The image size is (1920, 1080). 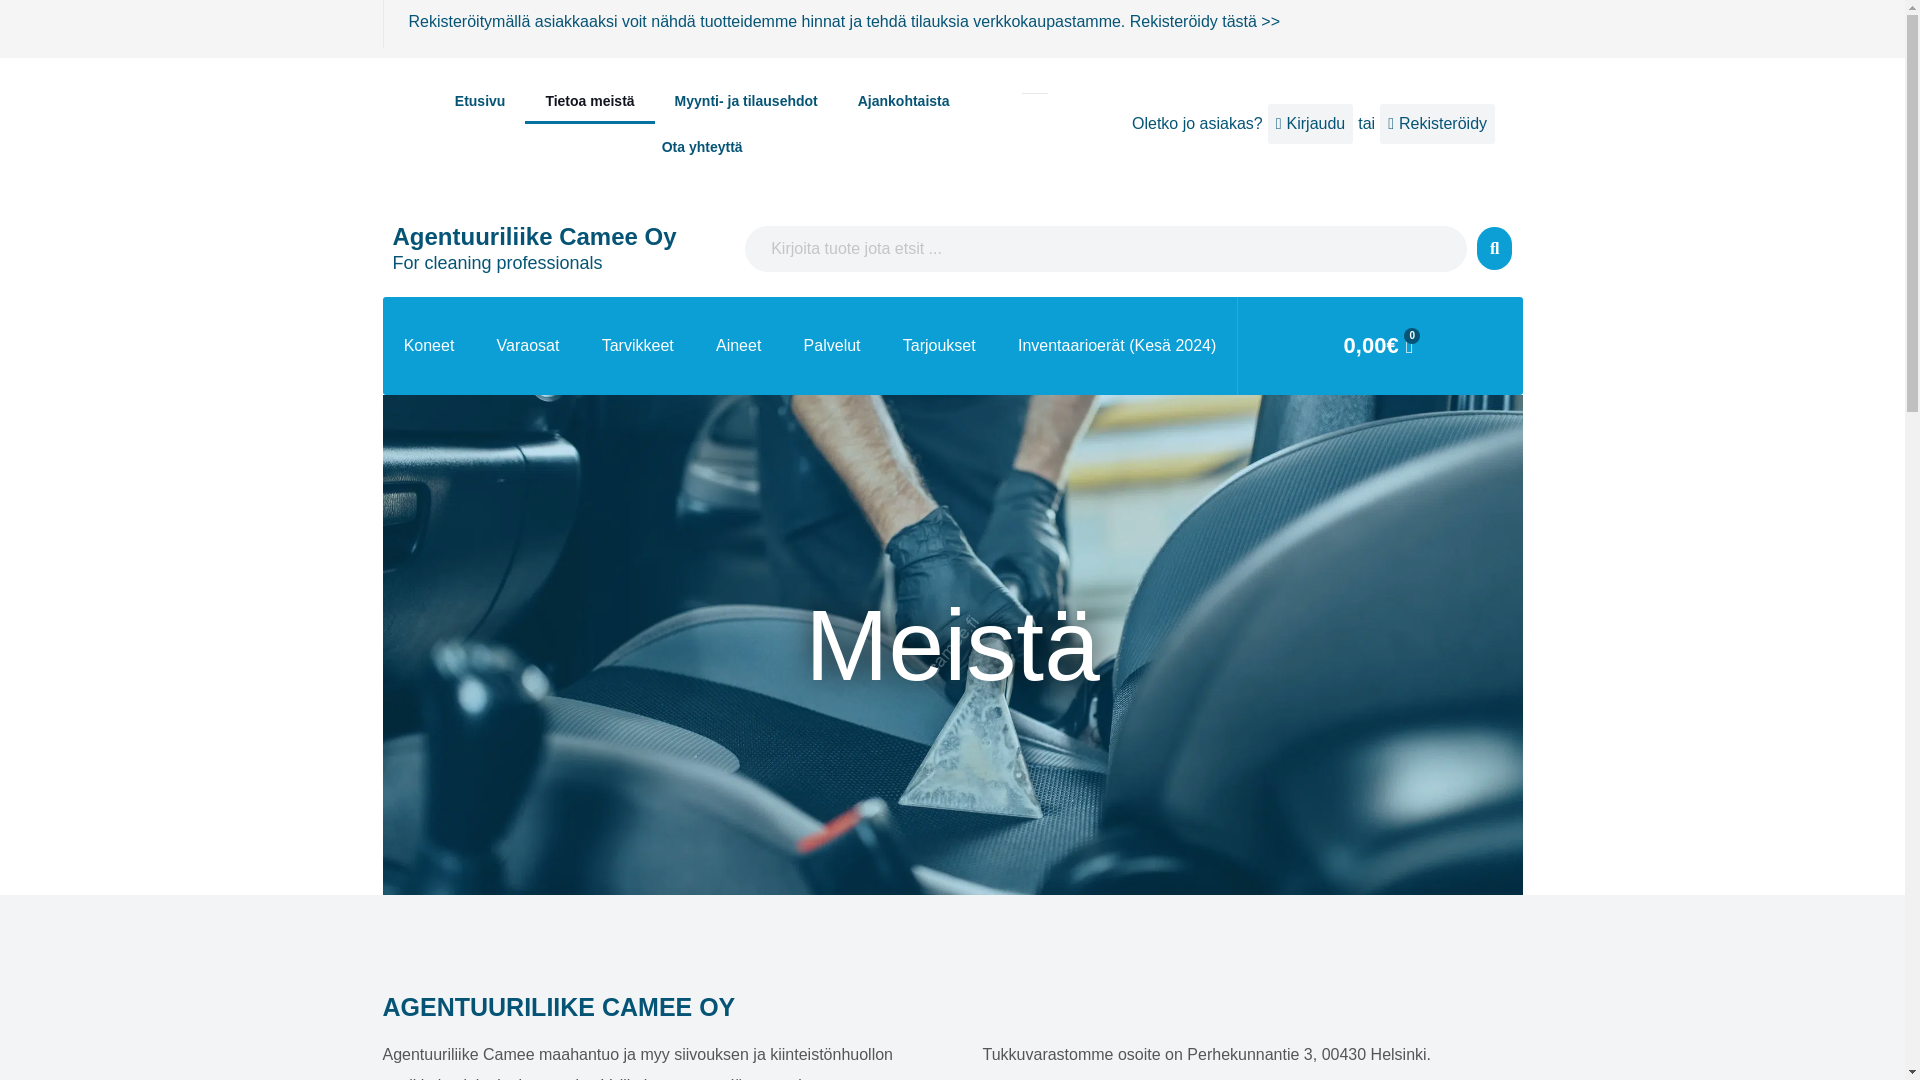 What do you see at coordinates (739, 346) in the screenshot?
I see `Aineet` at bounding box center [739, 346].